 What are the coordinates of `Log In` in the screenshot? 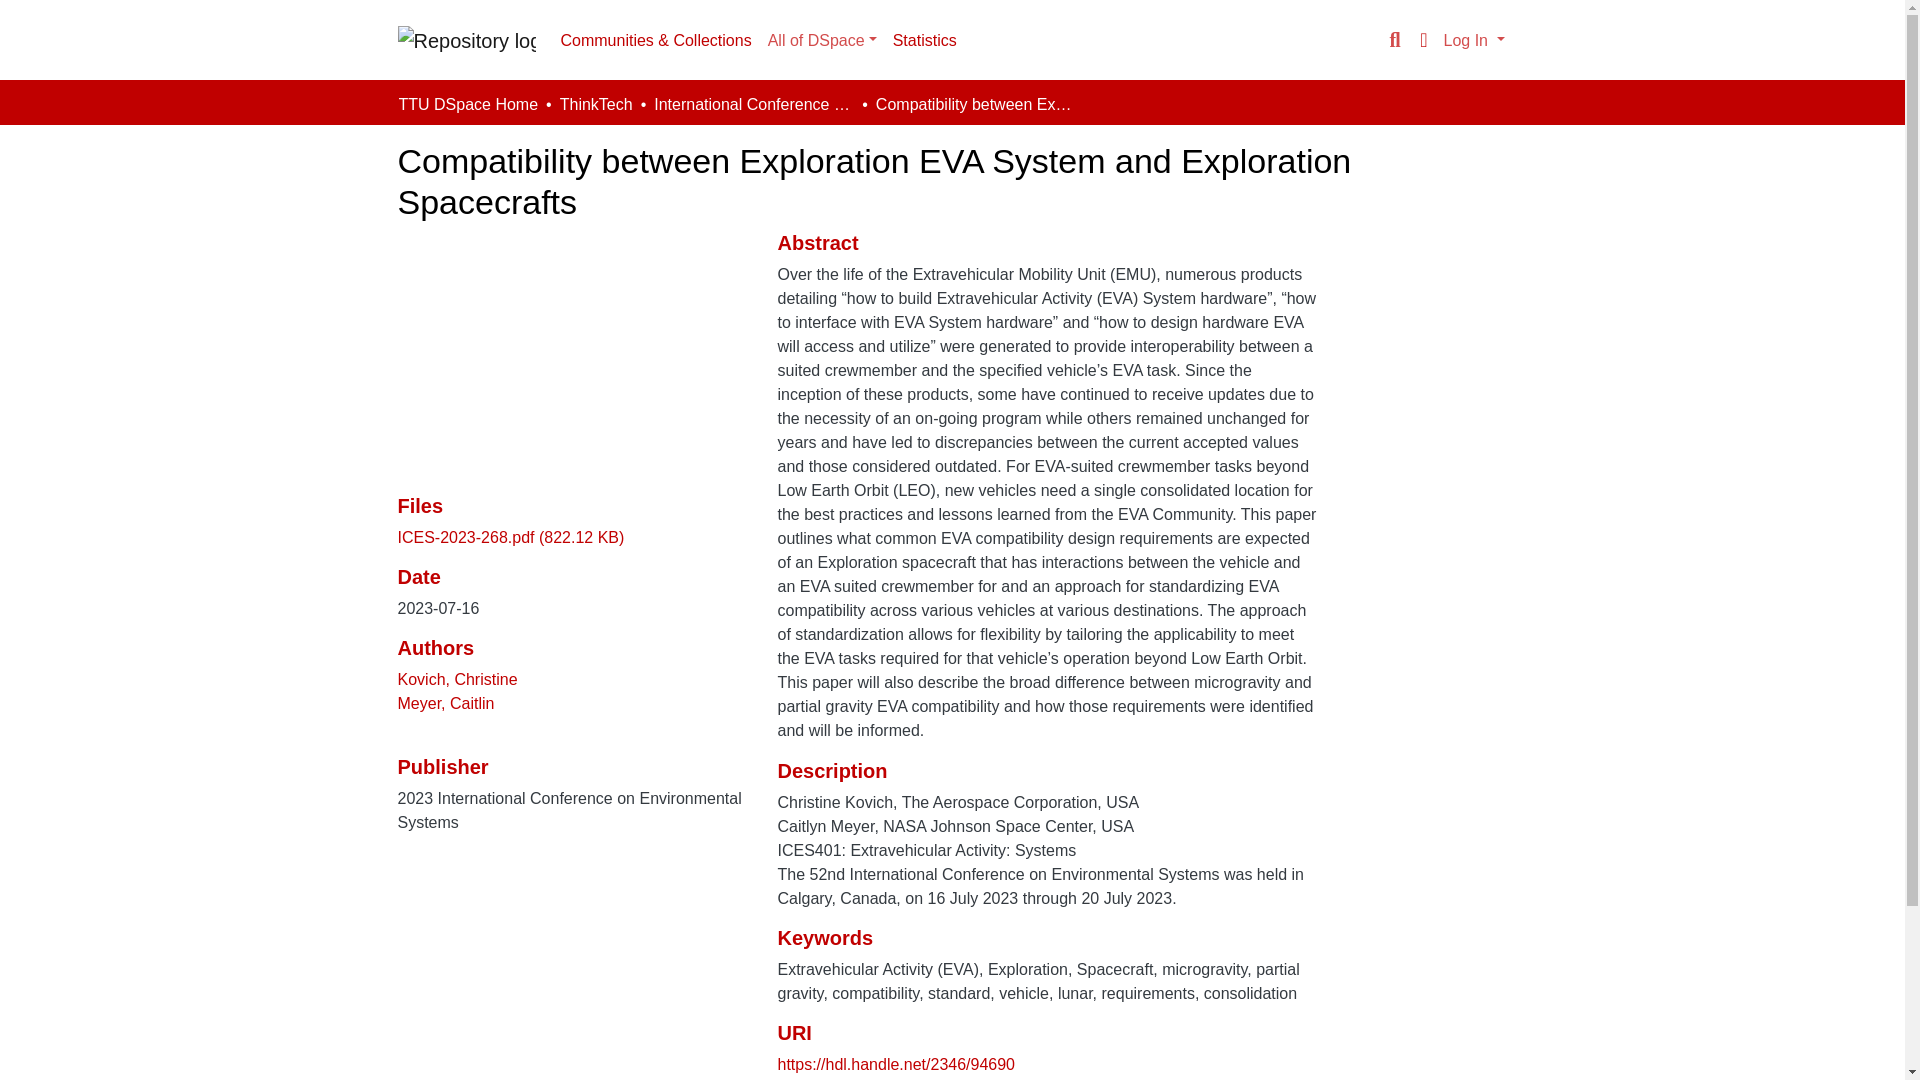 It's located at (1474, 40).